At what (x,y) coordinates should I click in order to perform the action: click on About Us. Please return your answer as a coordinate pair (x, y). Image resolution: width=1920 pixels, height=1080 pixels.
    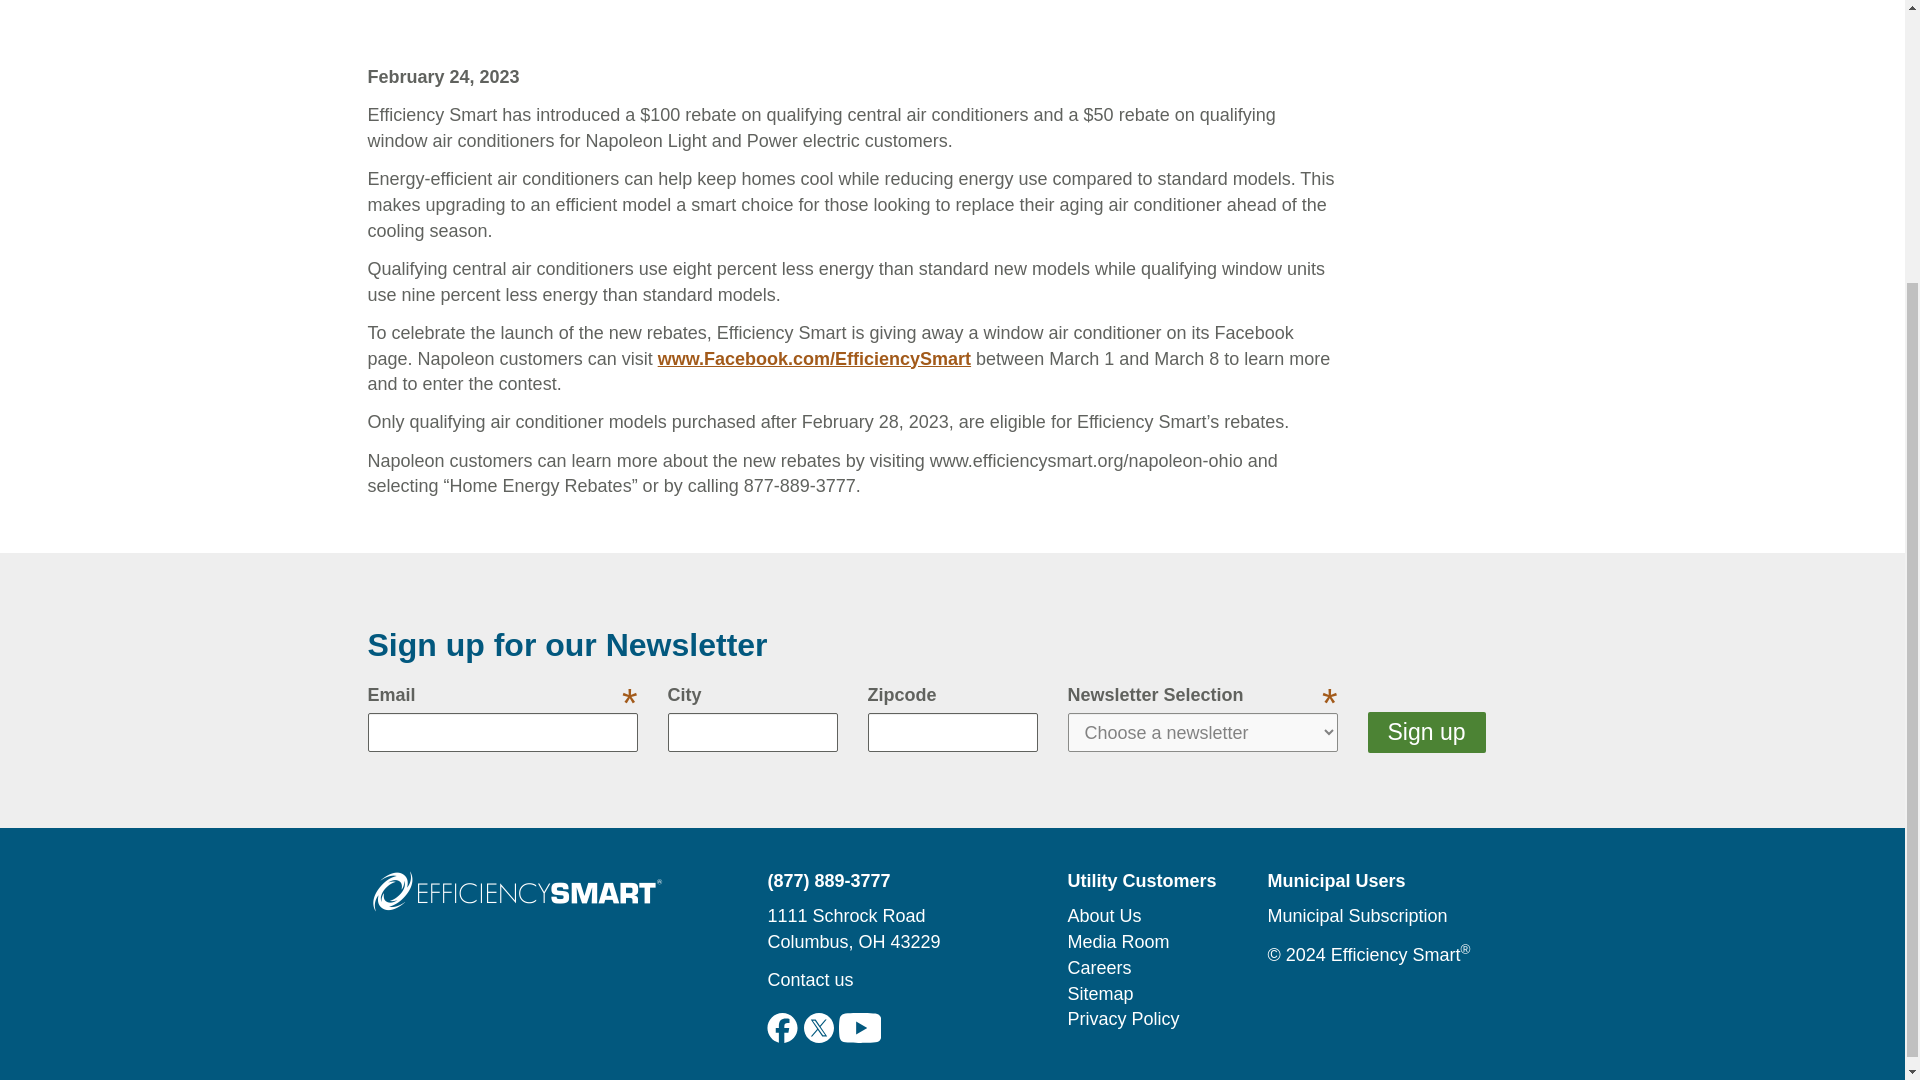
    Looking at the image, I should click on (1104, 916).